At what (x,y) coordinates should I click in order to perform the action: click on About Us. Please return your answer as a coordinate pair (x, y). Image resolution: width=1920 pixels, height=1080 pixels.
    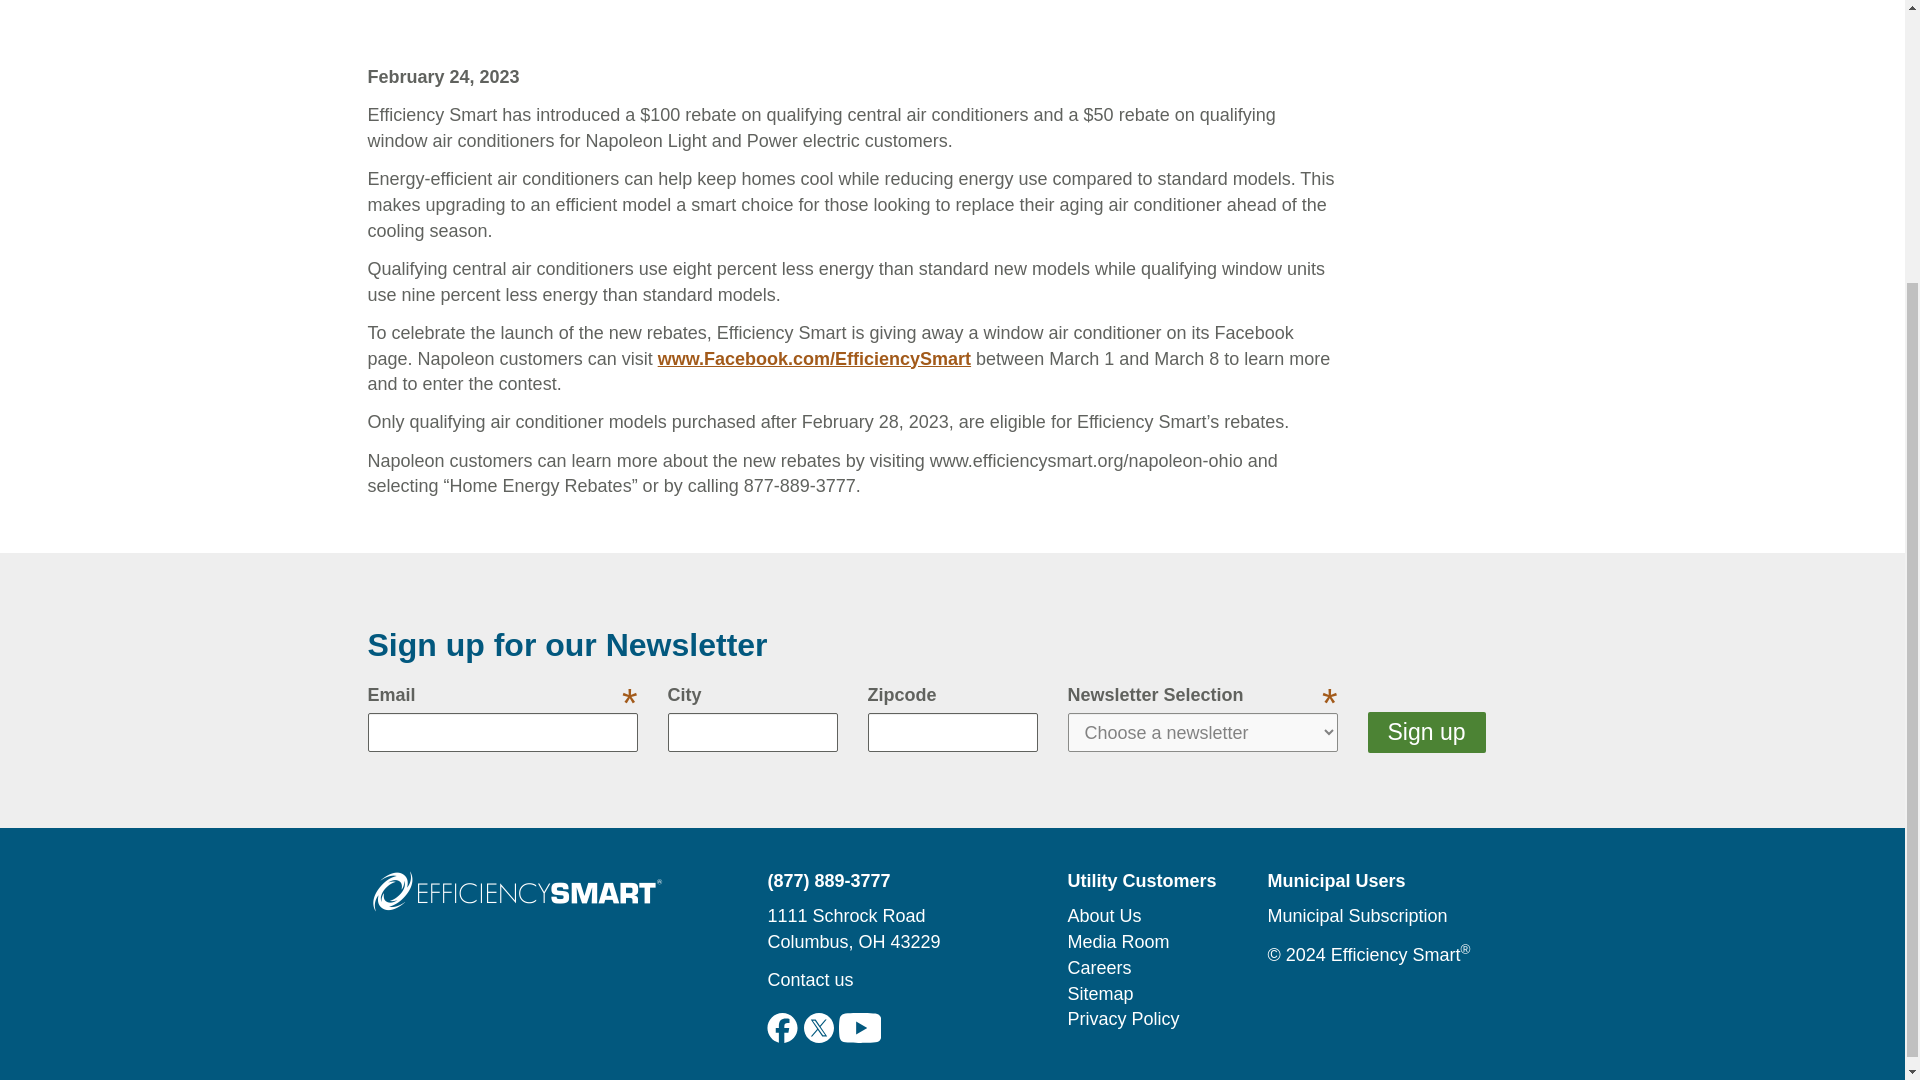
    Looking at the image, I should click on (1104, 916).